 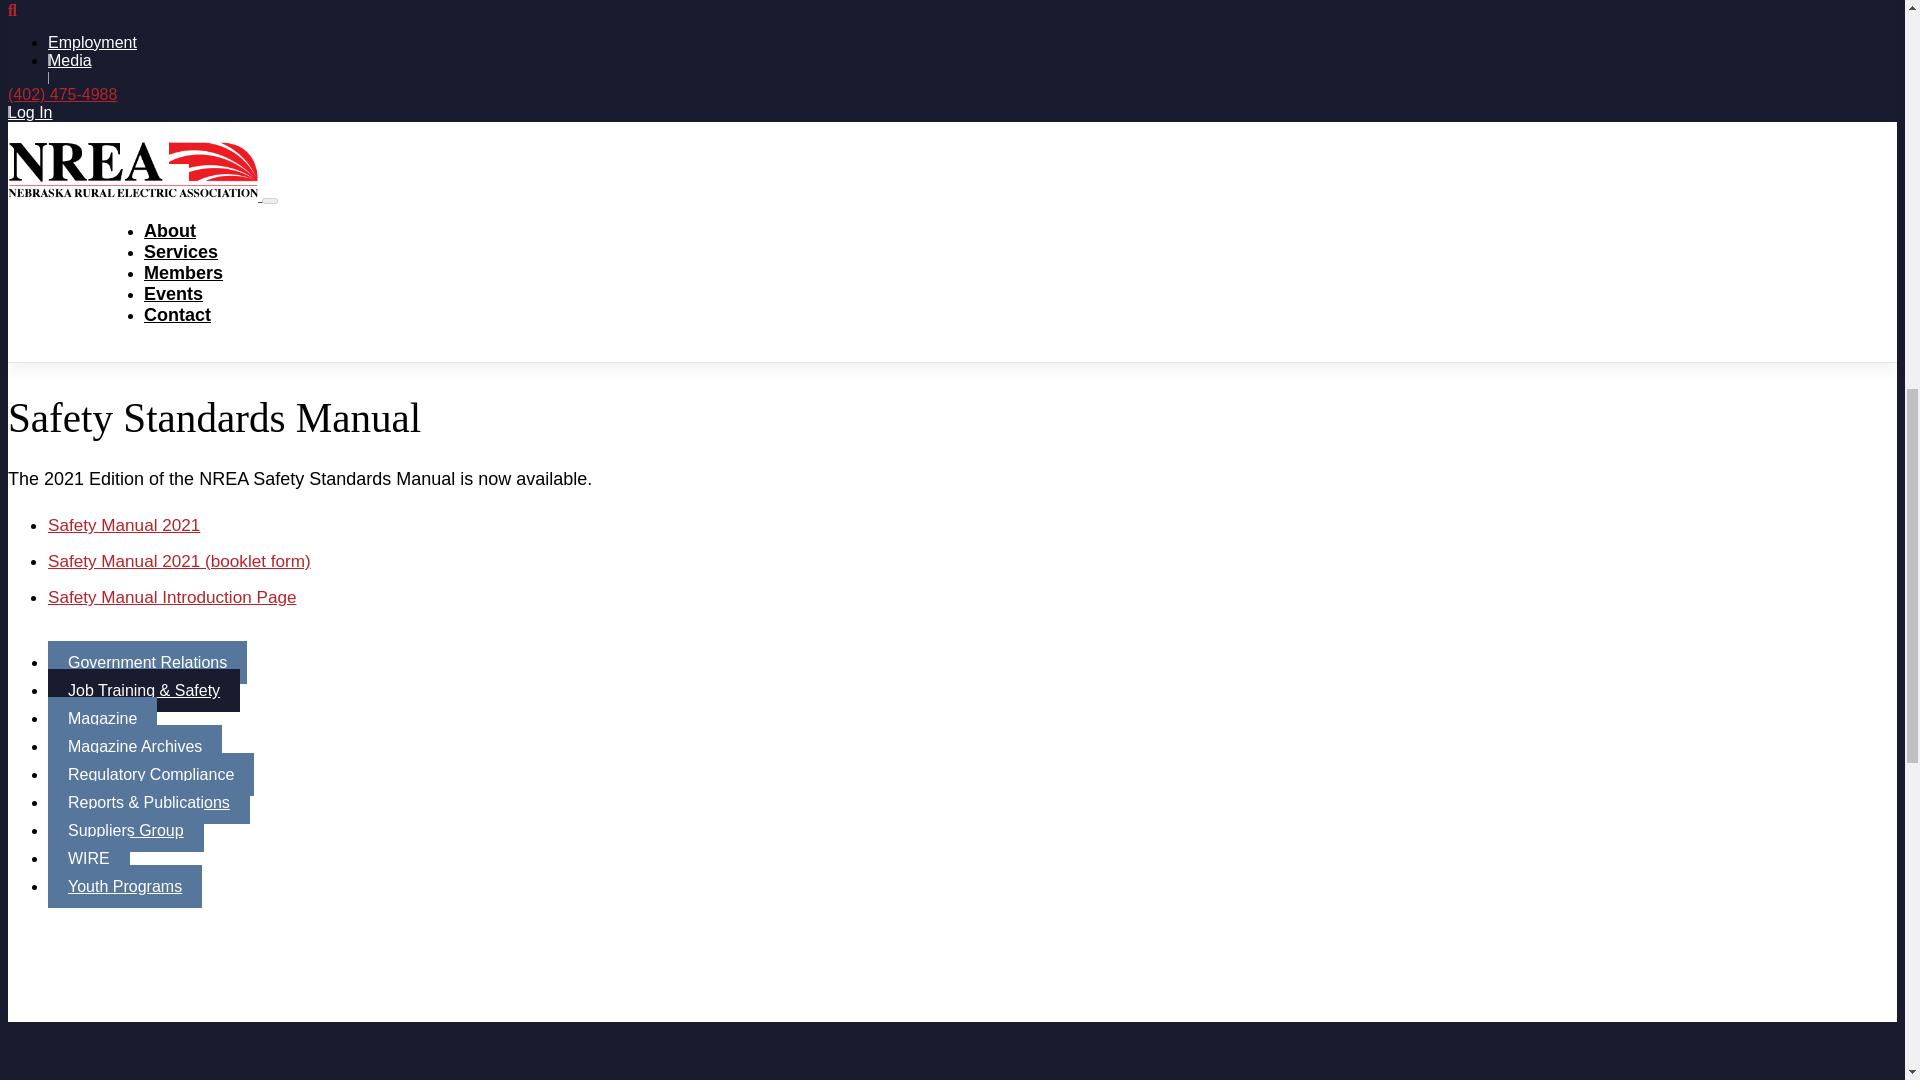 What do you see at coordinates (89, 858) in the screenshot?
I see `WIRE` at bounding box center [89, 858].